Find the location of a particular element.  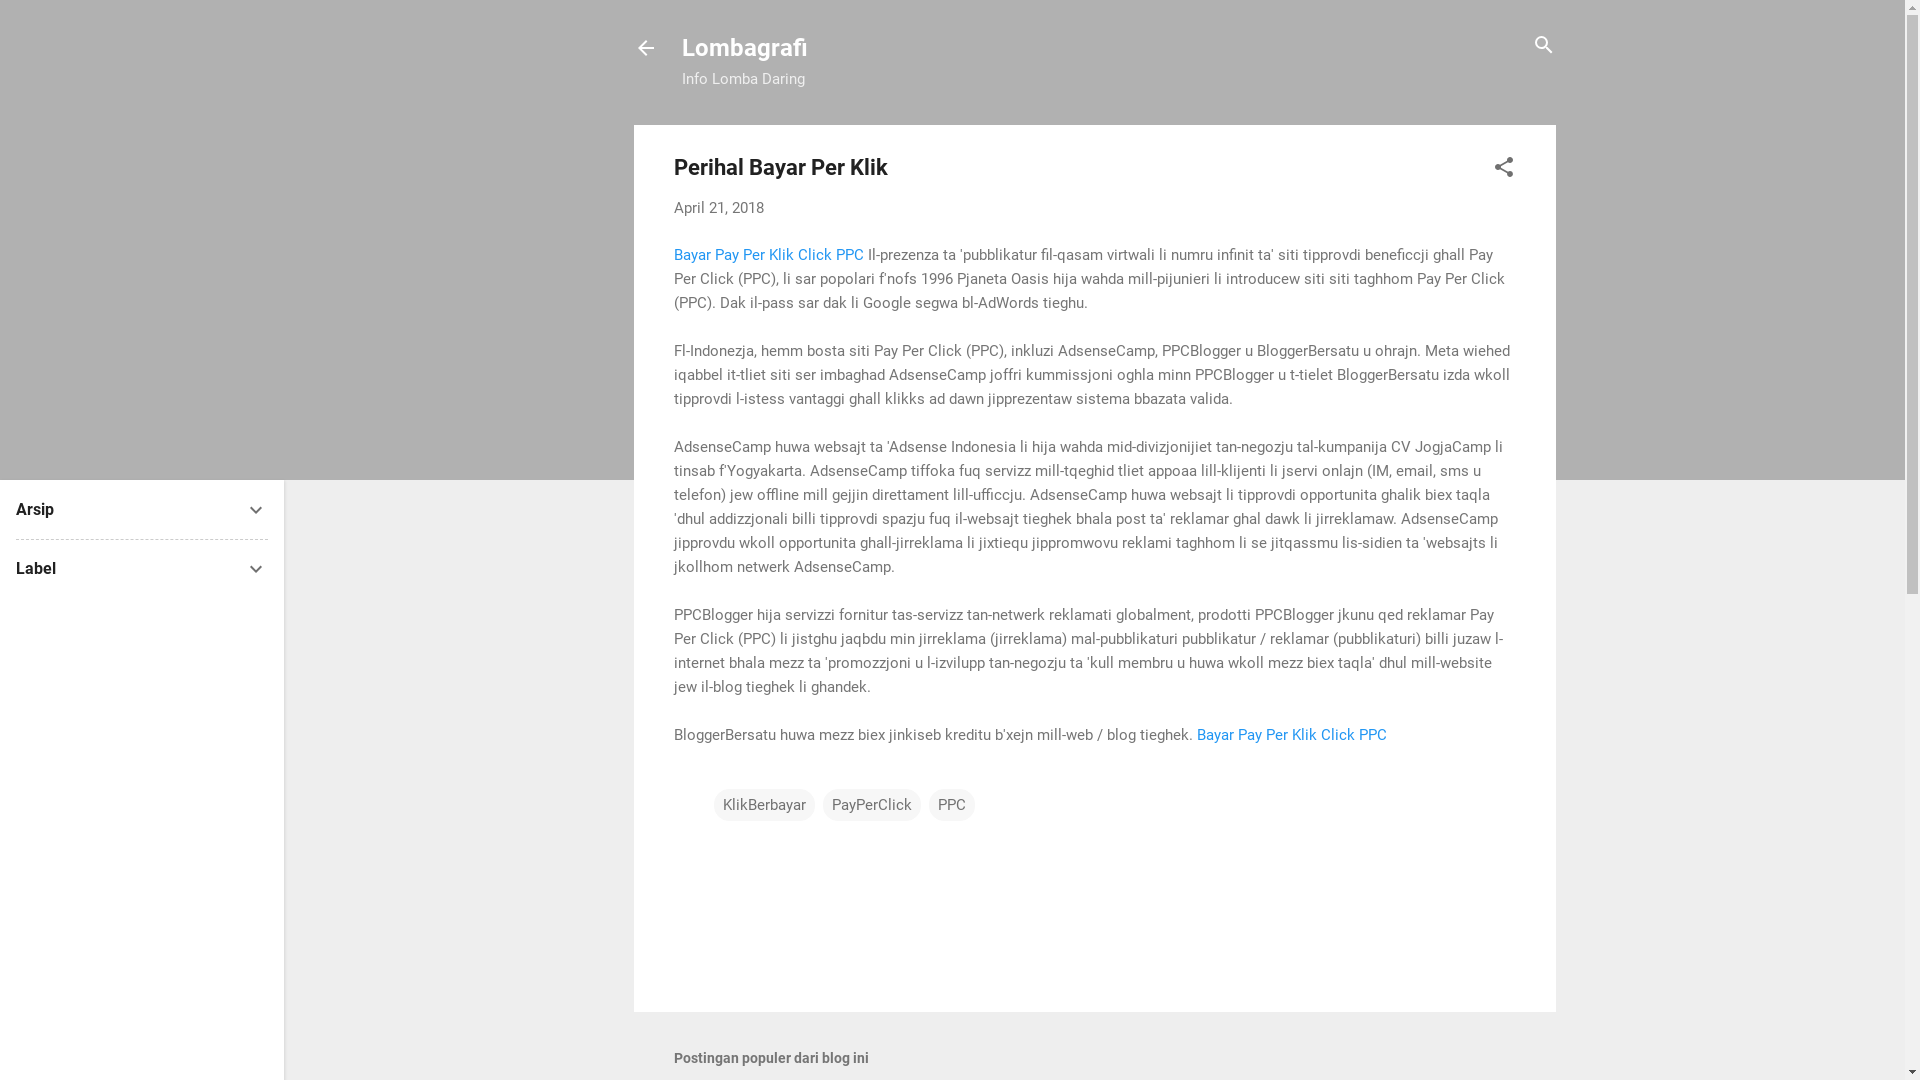

Bayar Pay Per Klik Click PPC is located at coordinates (1291, 735).